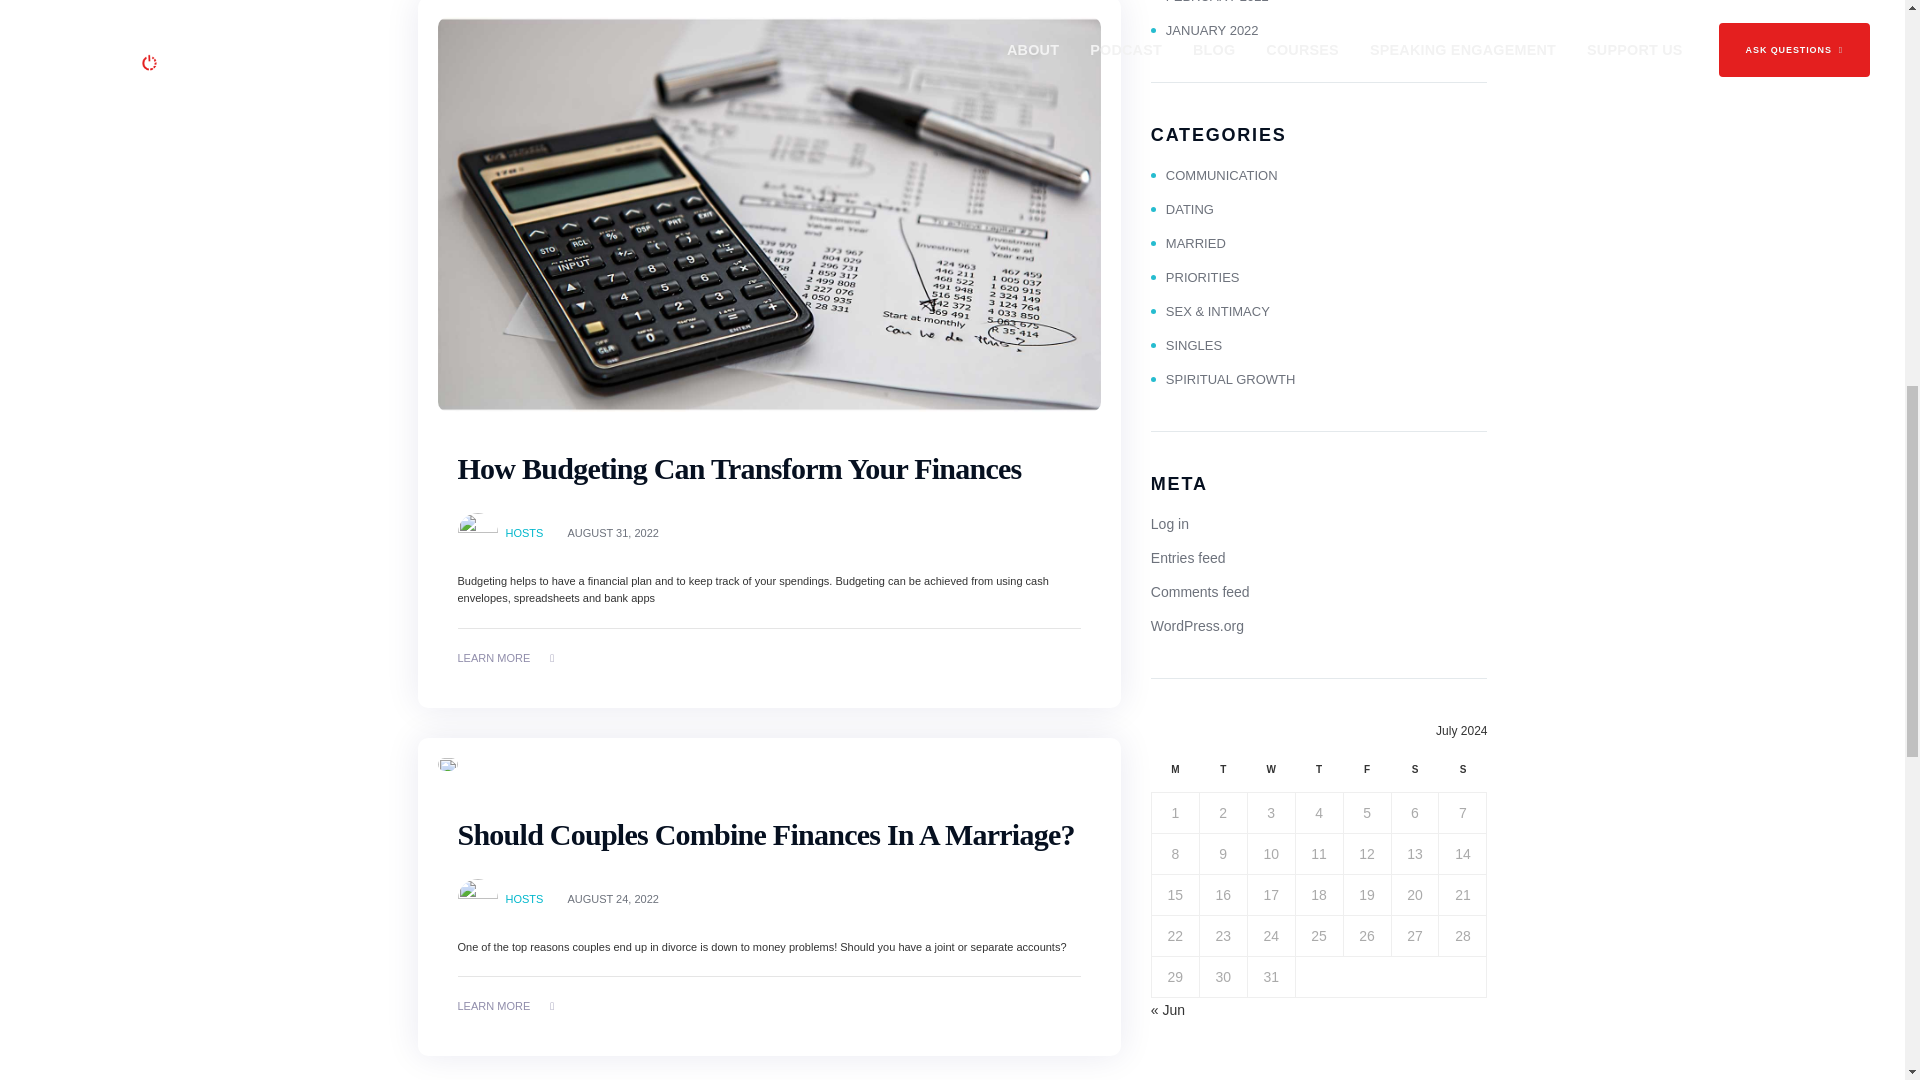 Image resolution: width=1920 pixels, height=1080 pixels. Describe the element at coordinates (766, 834) in the screenshot. I see `Should Couples Combine Finances In A Marriage?` at that location.